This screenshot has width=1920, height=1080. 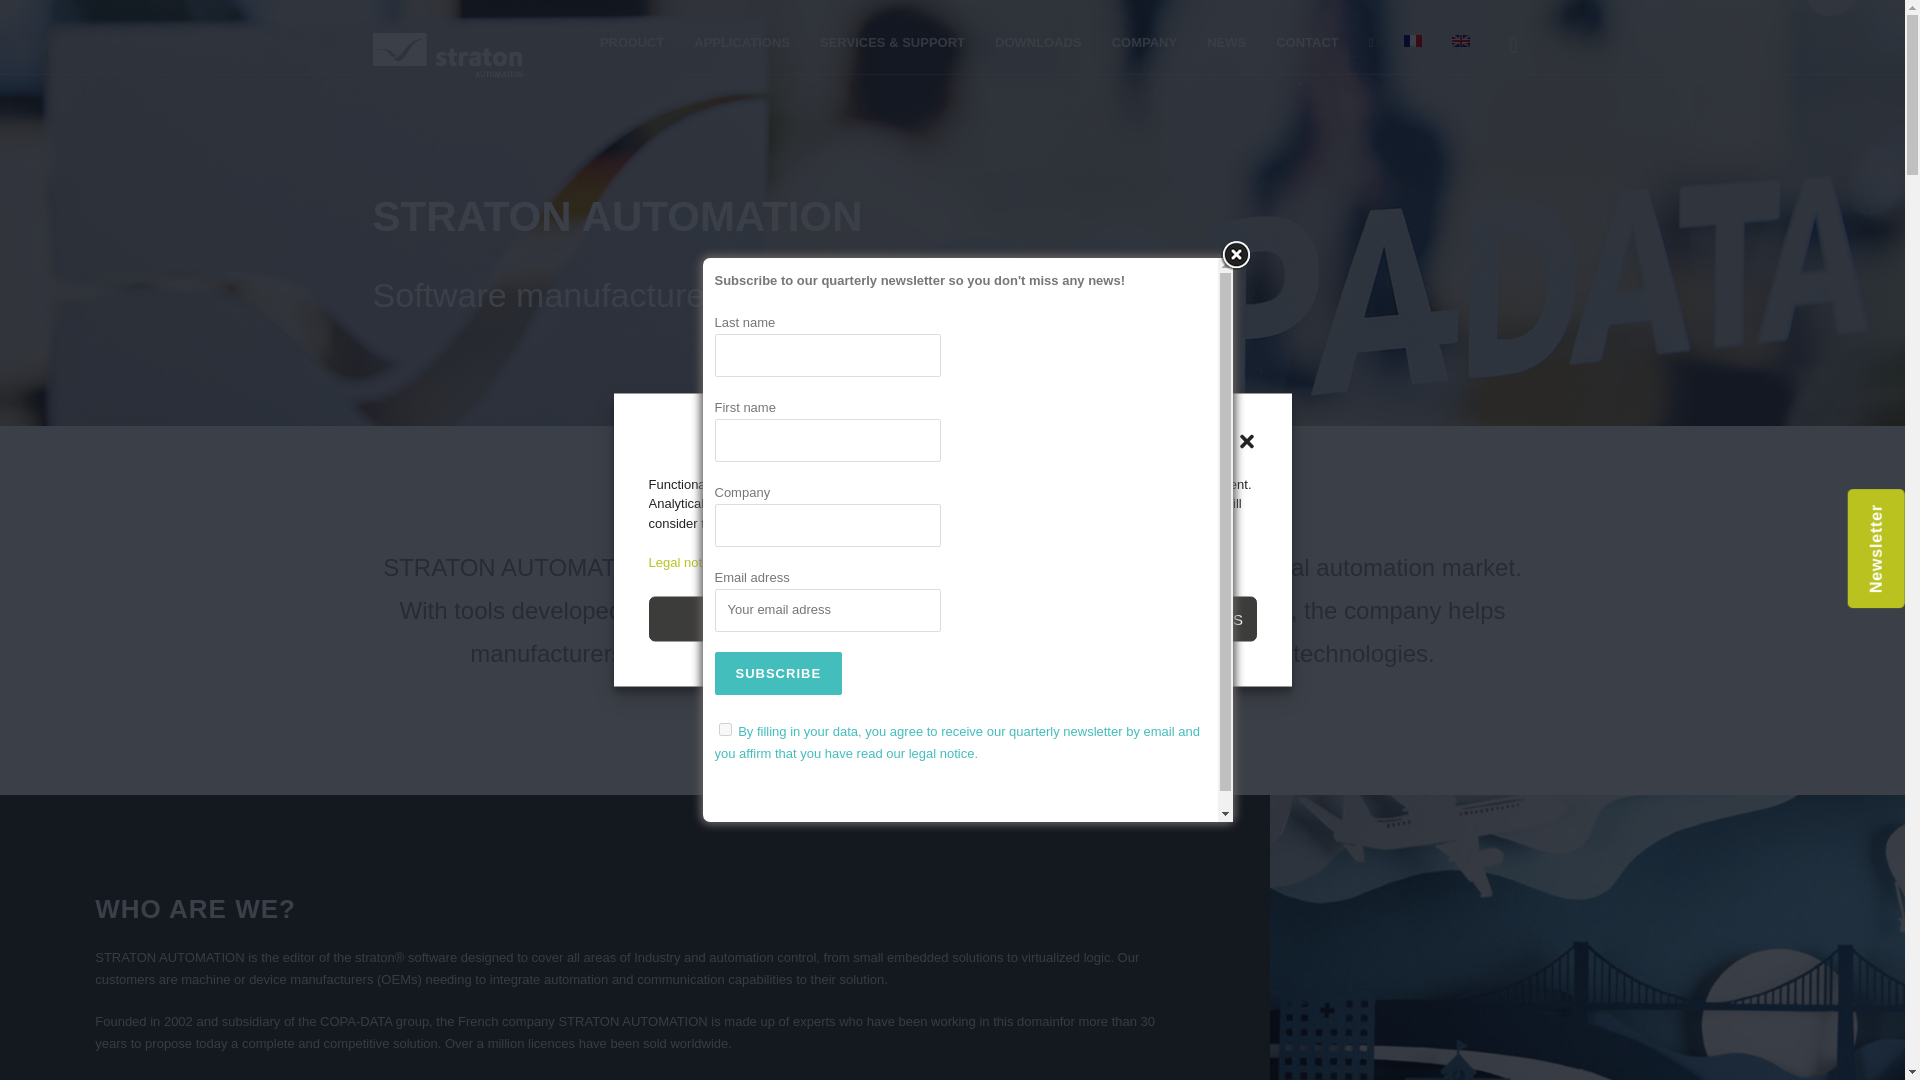 What do you see at coordinates (1234, 254) in the screenshot?
I see `Close` at bounding box center [1234, 254].